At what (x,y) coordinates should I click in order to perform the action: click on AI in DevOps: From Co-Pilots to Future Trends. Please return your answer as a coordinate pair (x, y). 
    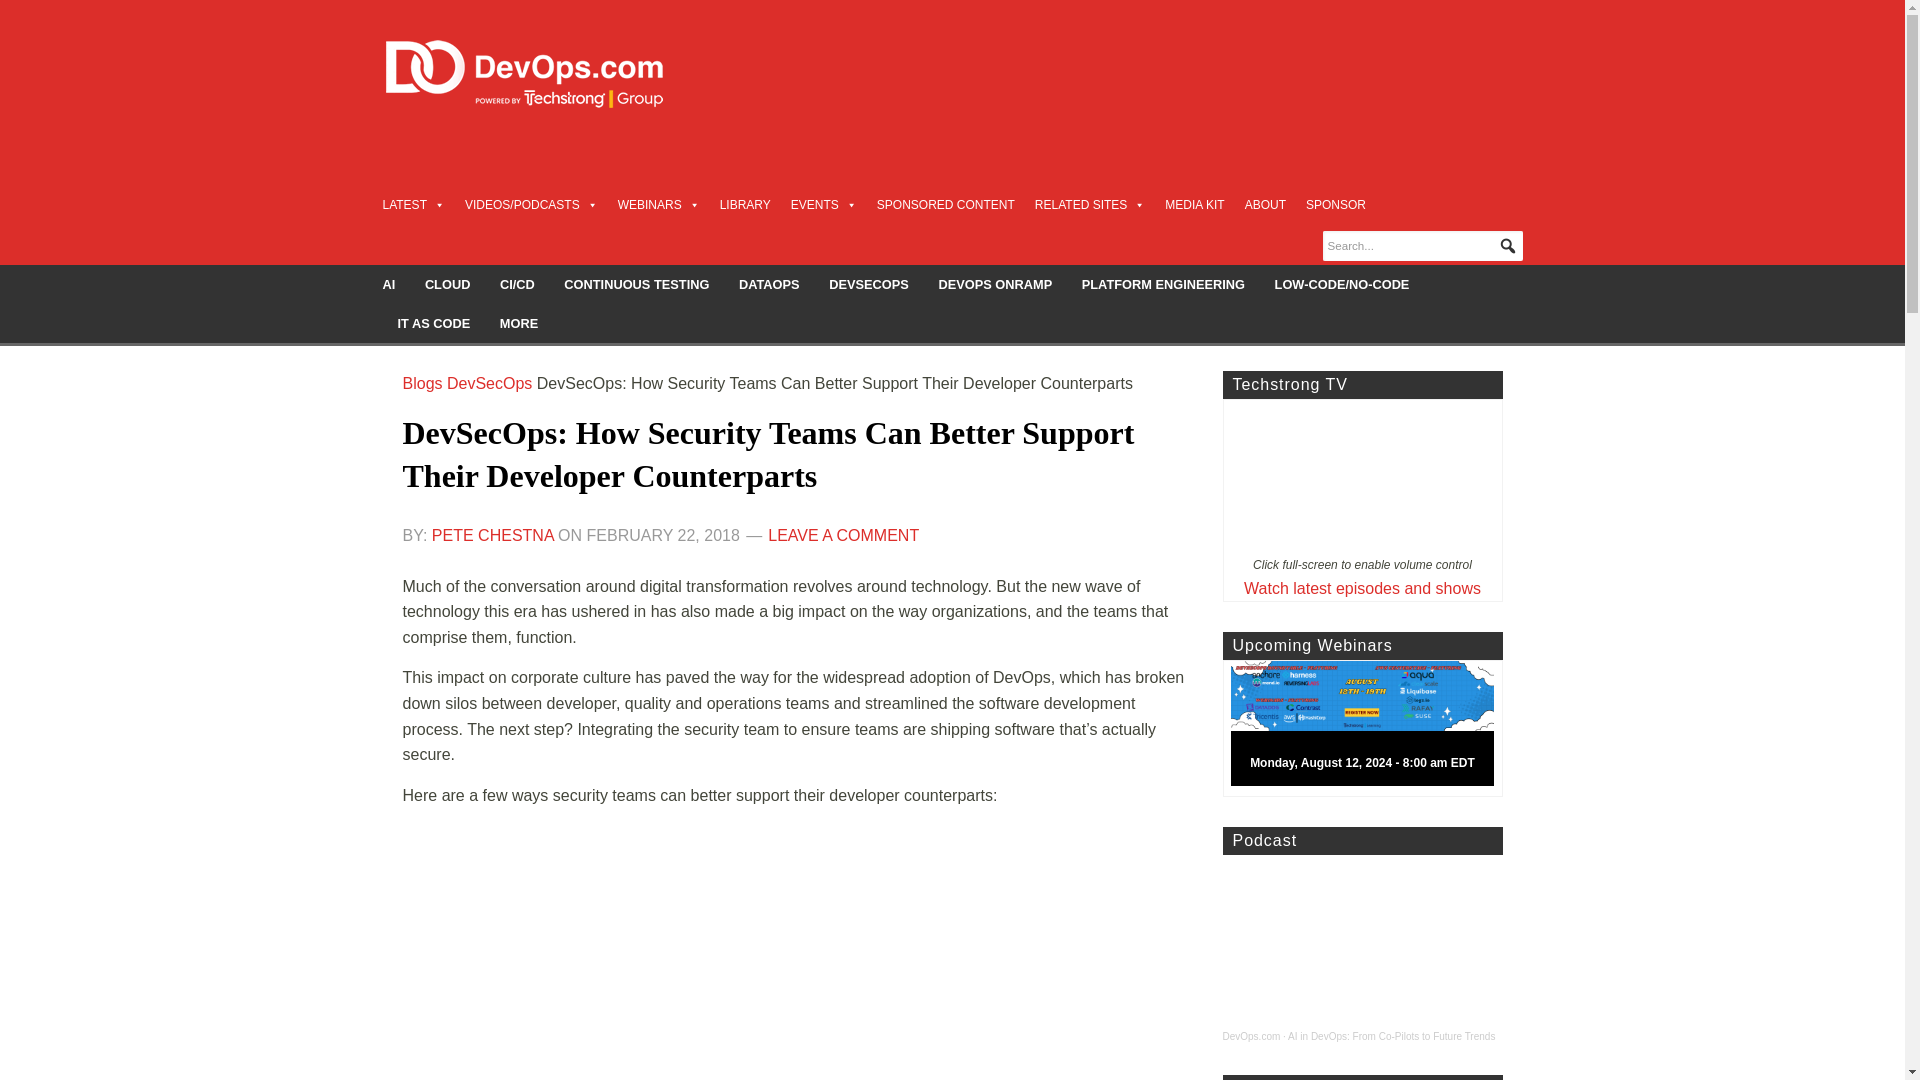
    Looking at the image, I should click on (1392, 1036).